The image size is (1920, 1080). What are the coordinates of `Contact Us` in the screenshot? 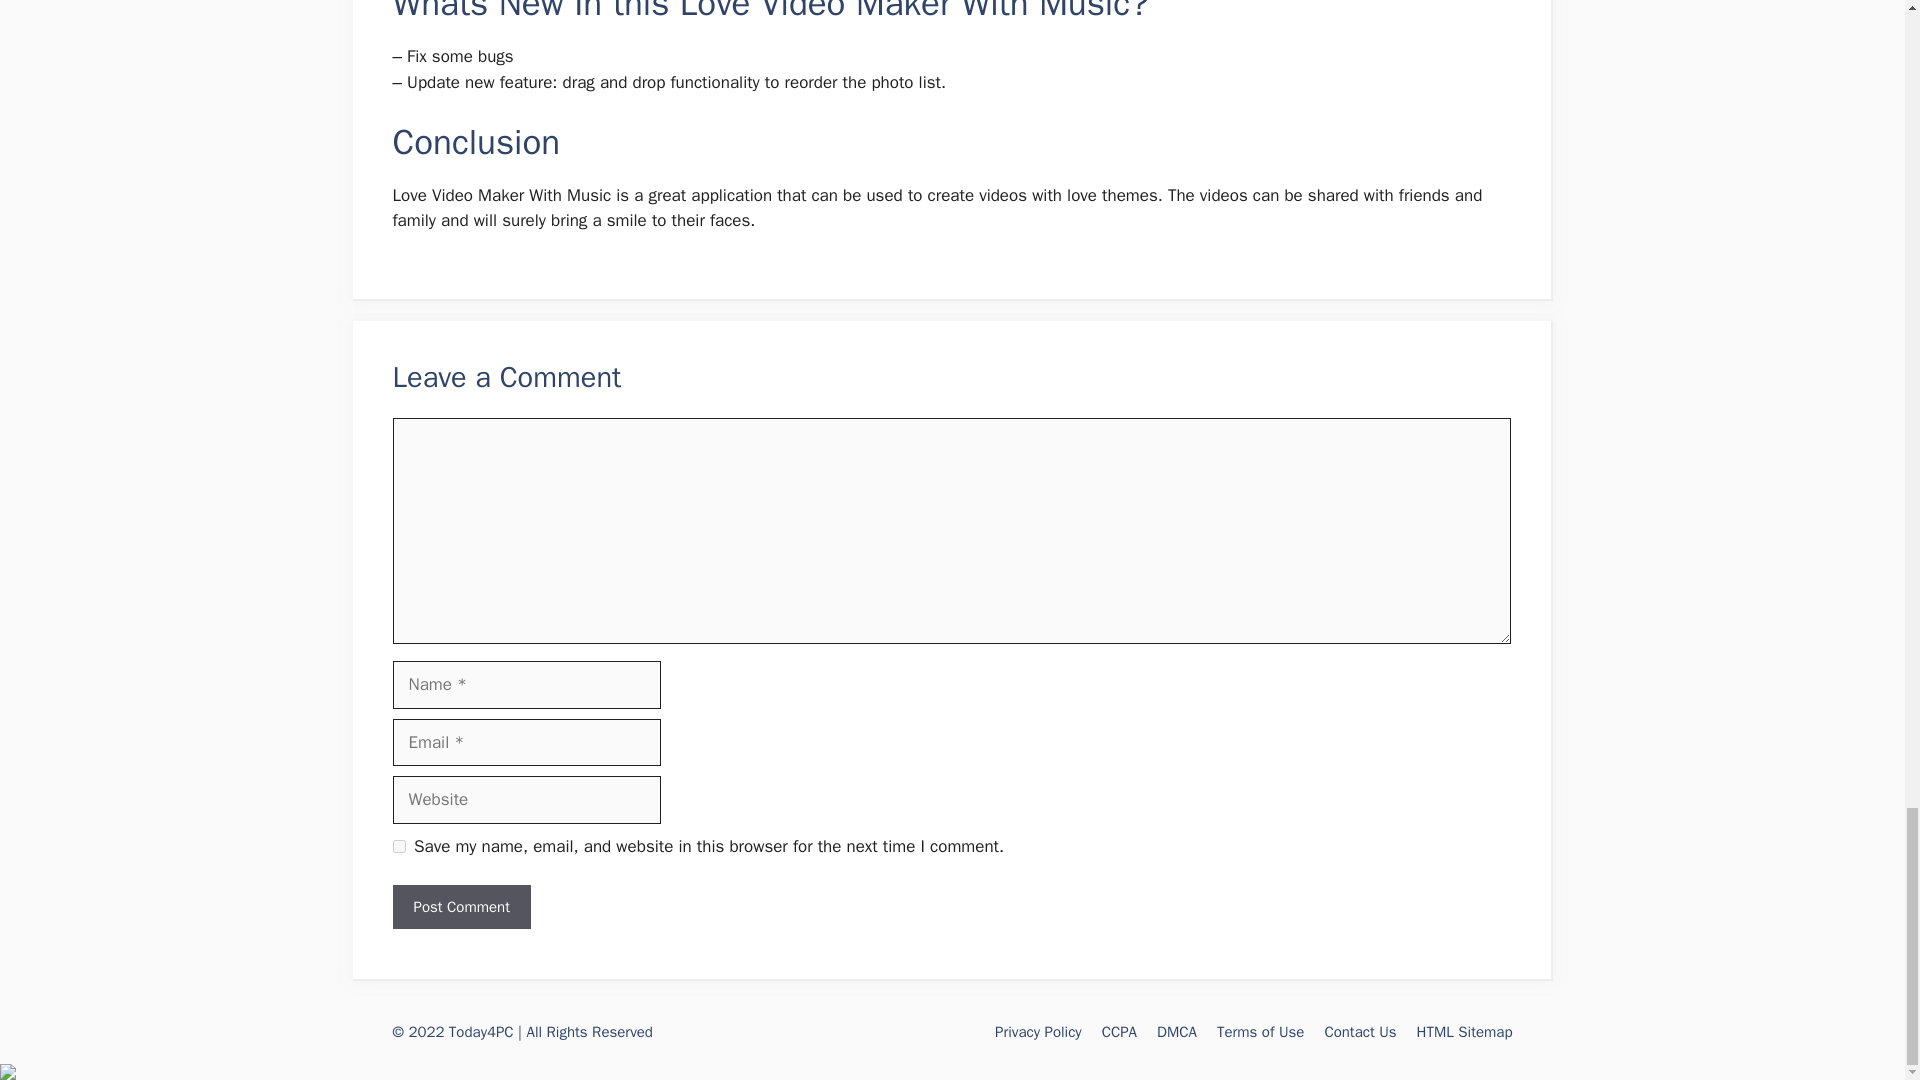 It's located at (1360, 1032).